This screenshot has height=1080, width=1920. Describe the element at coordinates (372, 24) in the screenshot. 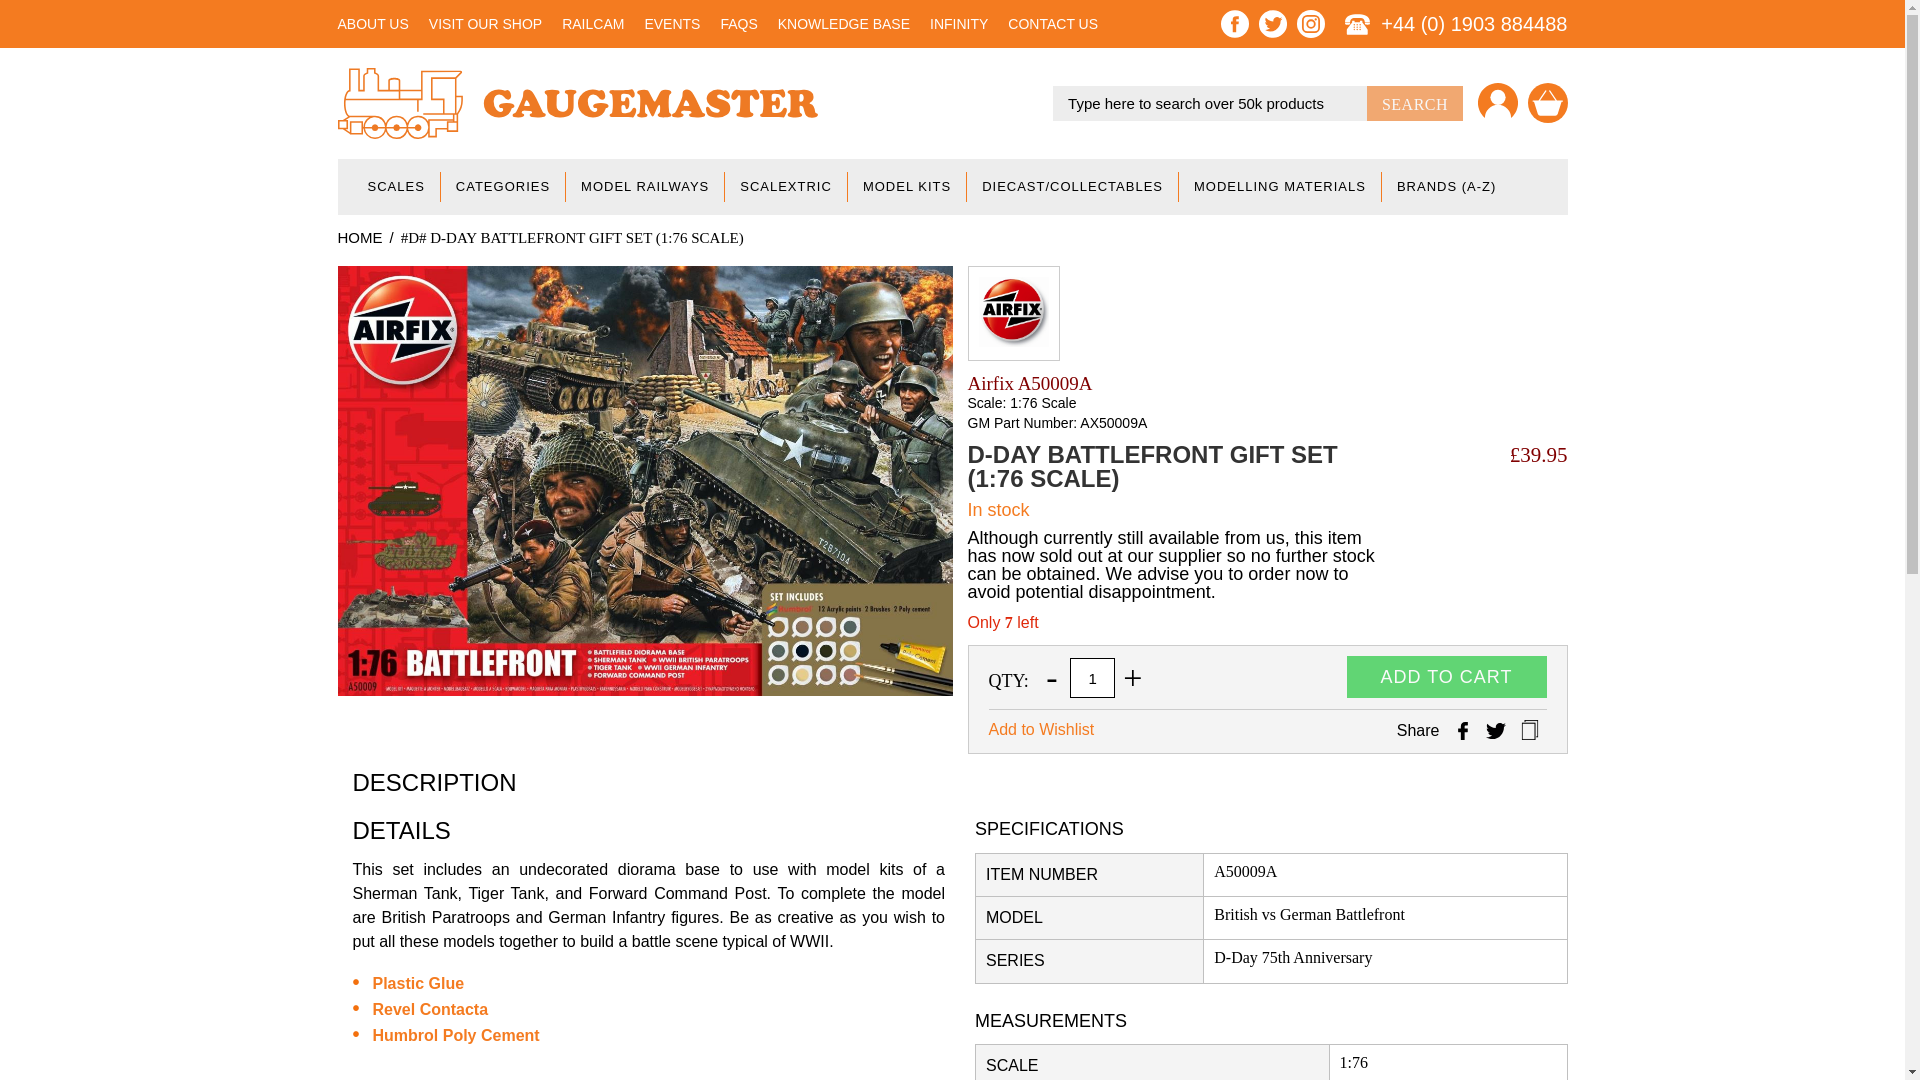

I see `ABOUT US` at that location.